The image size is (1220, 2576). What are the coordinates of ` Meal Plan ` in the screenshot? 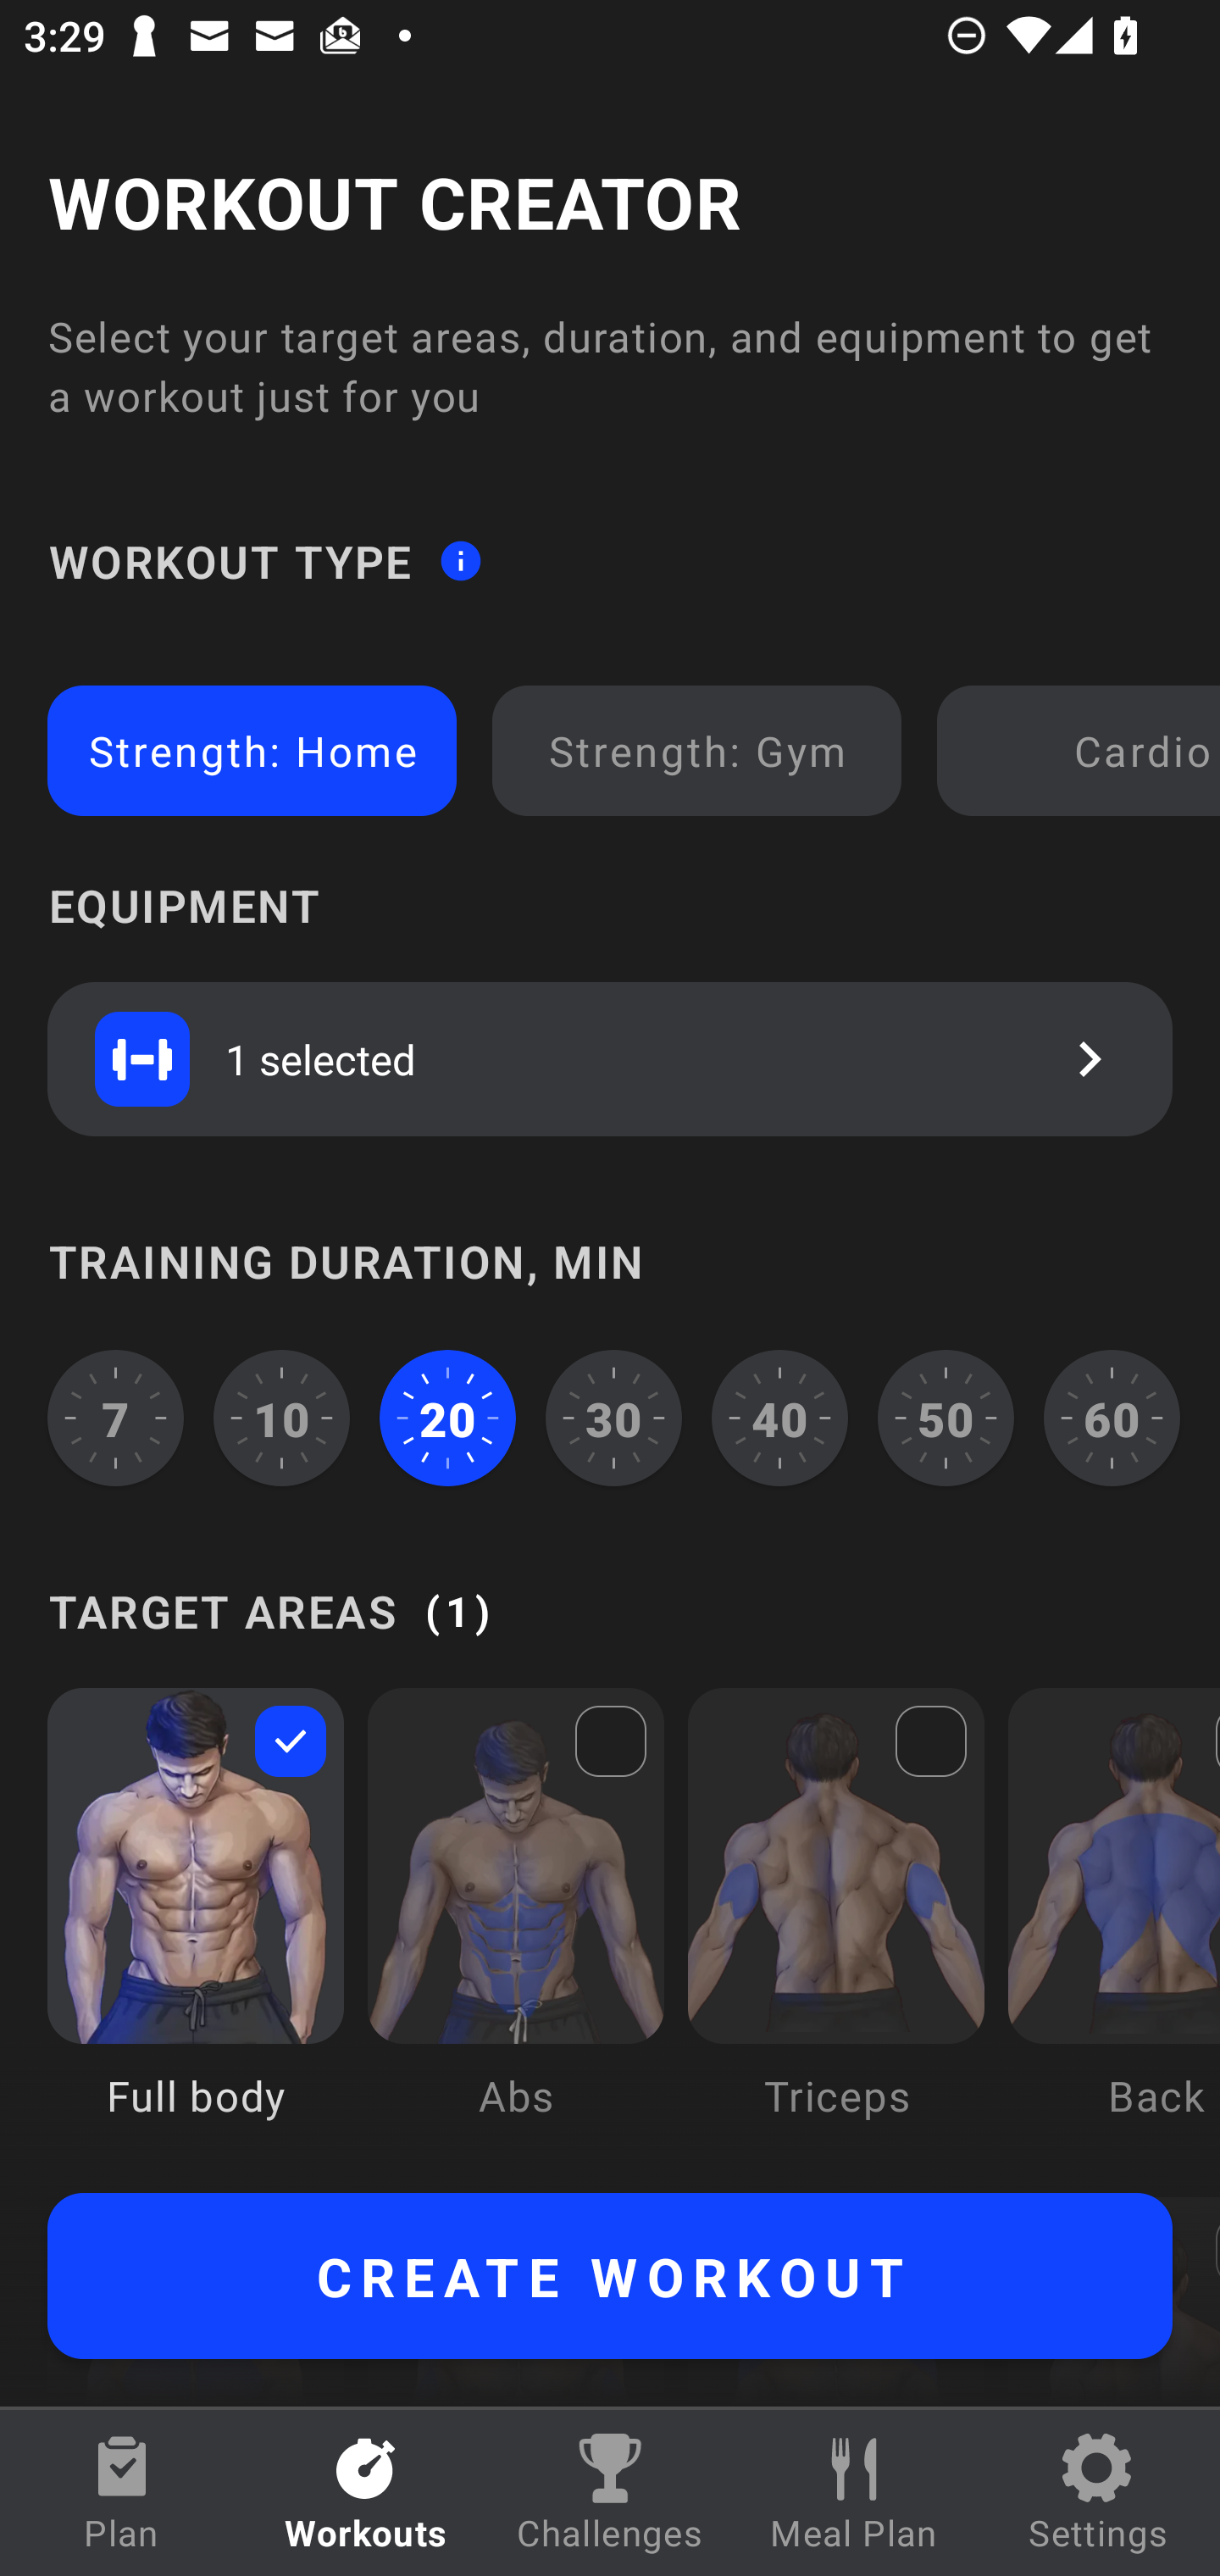 It's located at (854, 2493).